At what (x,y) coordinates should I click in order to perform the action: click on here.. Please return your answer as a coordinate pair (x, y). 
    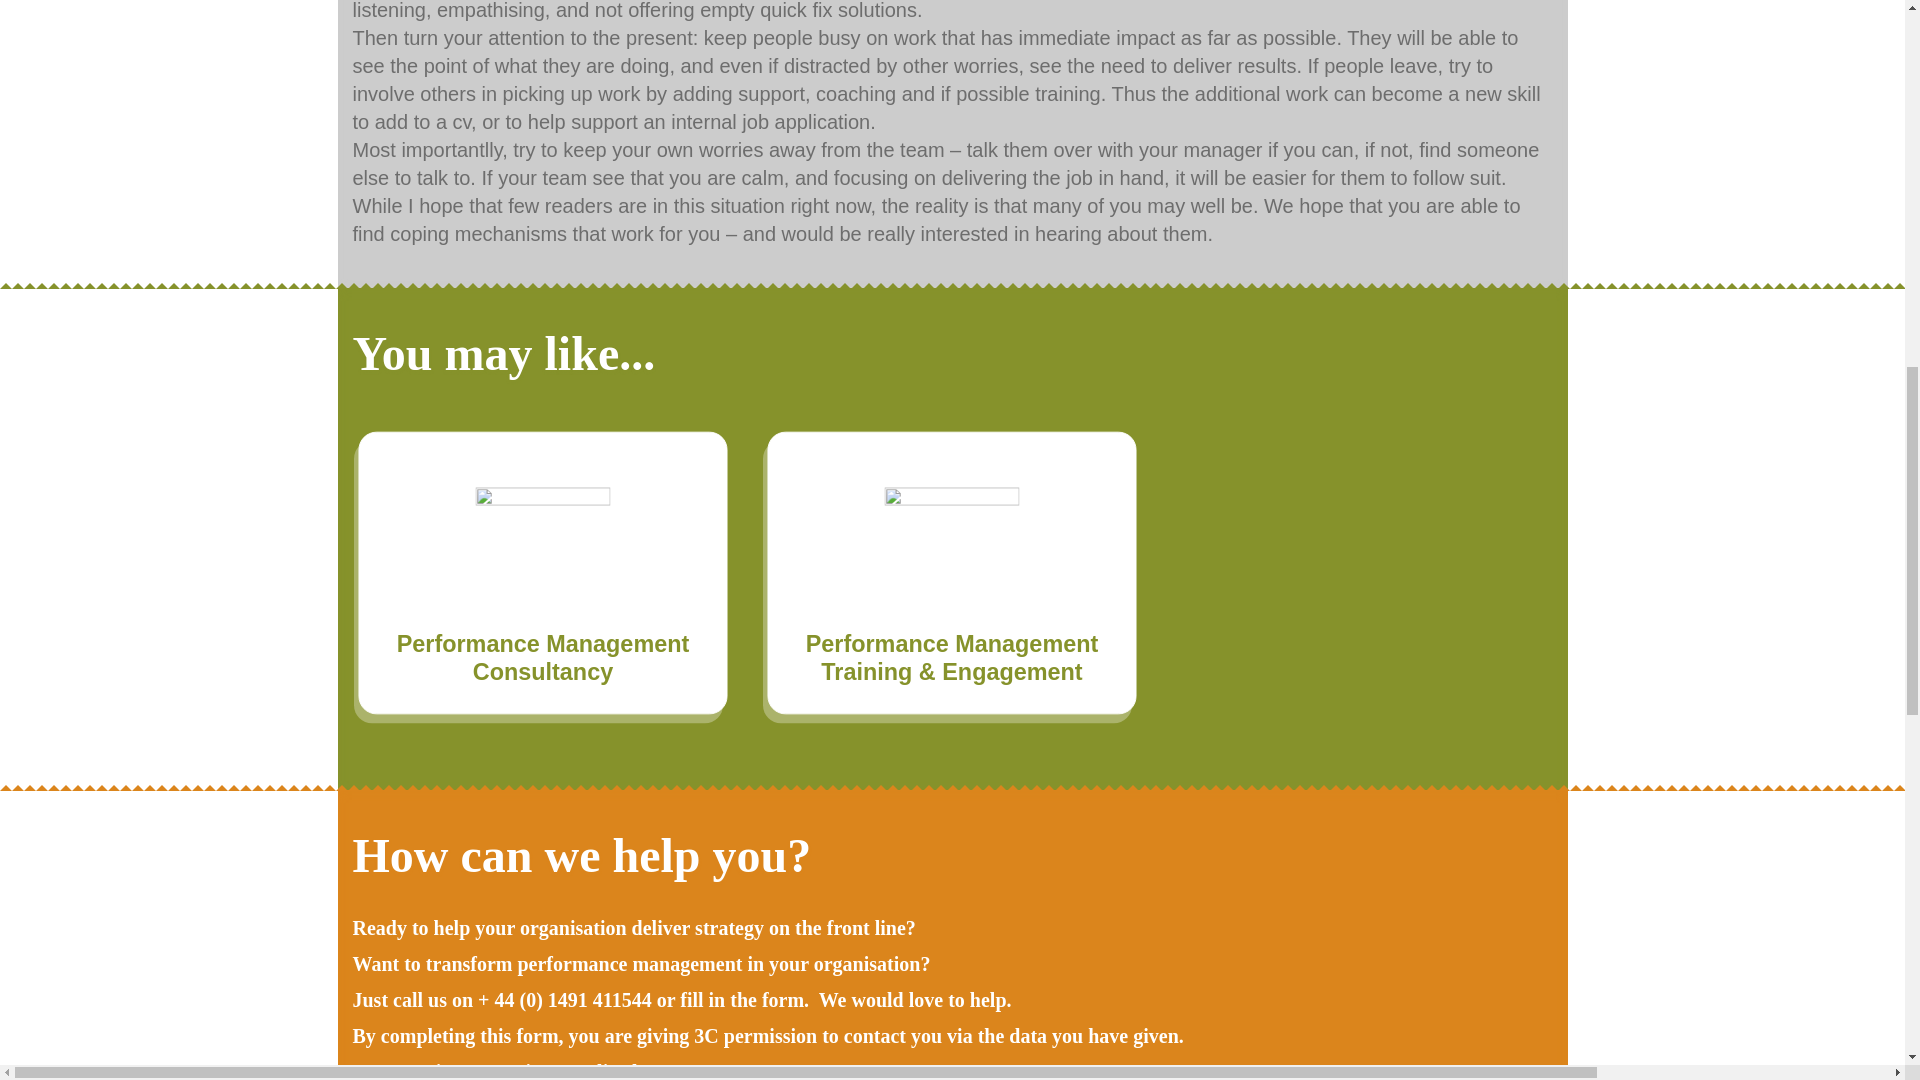
    Looking at the image, I should click on (652, 1070).